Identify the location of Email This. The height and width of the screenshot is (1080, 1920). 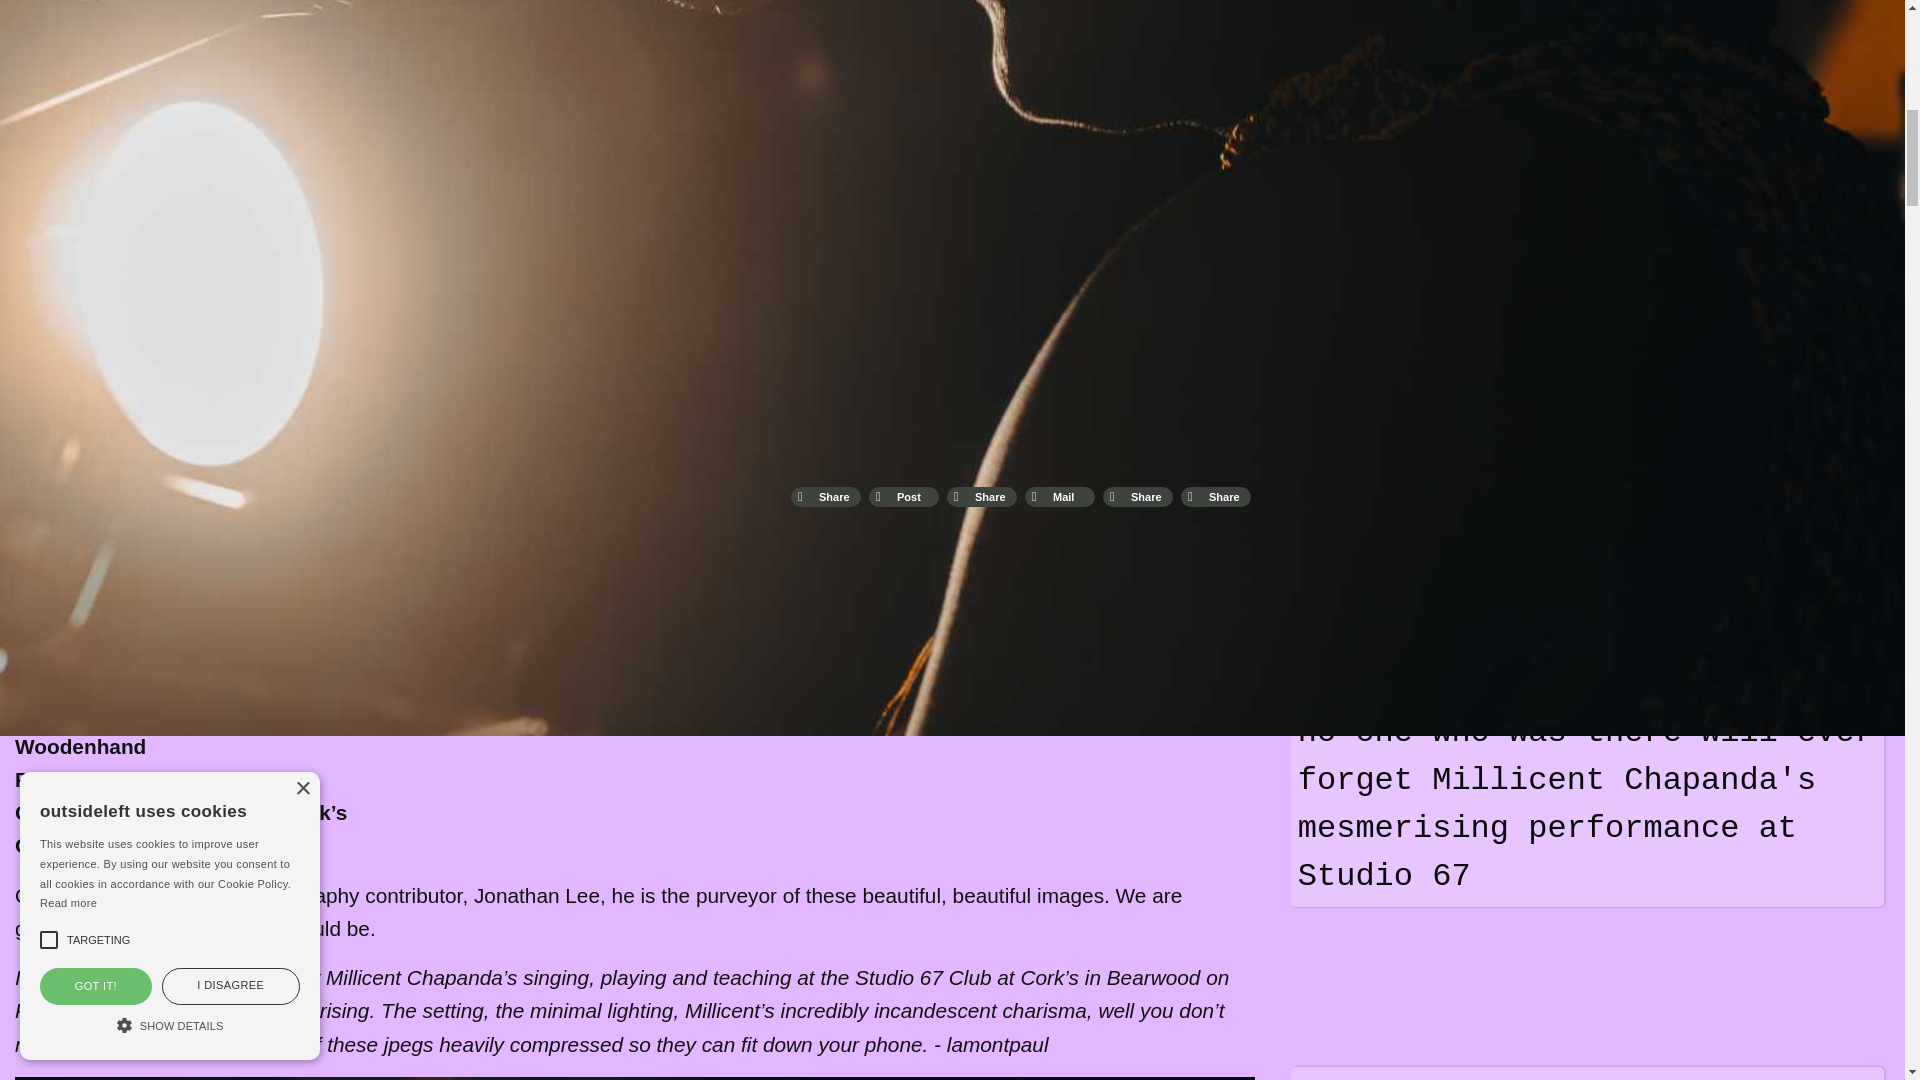
(1060, 496).